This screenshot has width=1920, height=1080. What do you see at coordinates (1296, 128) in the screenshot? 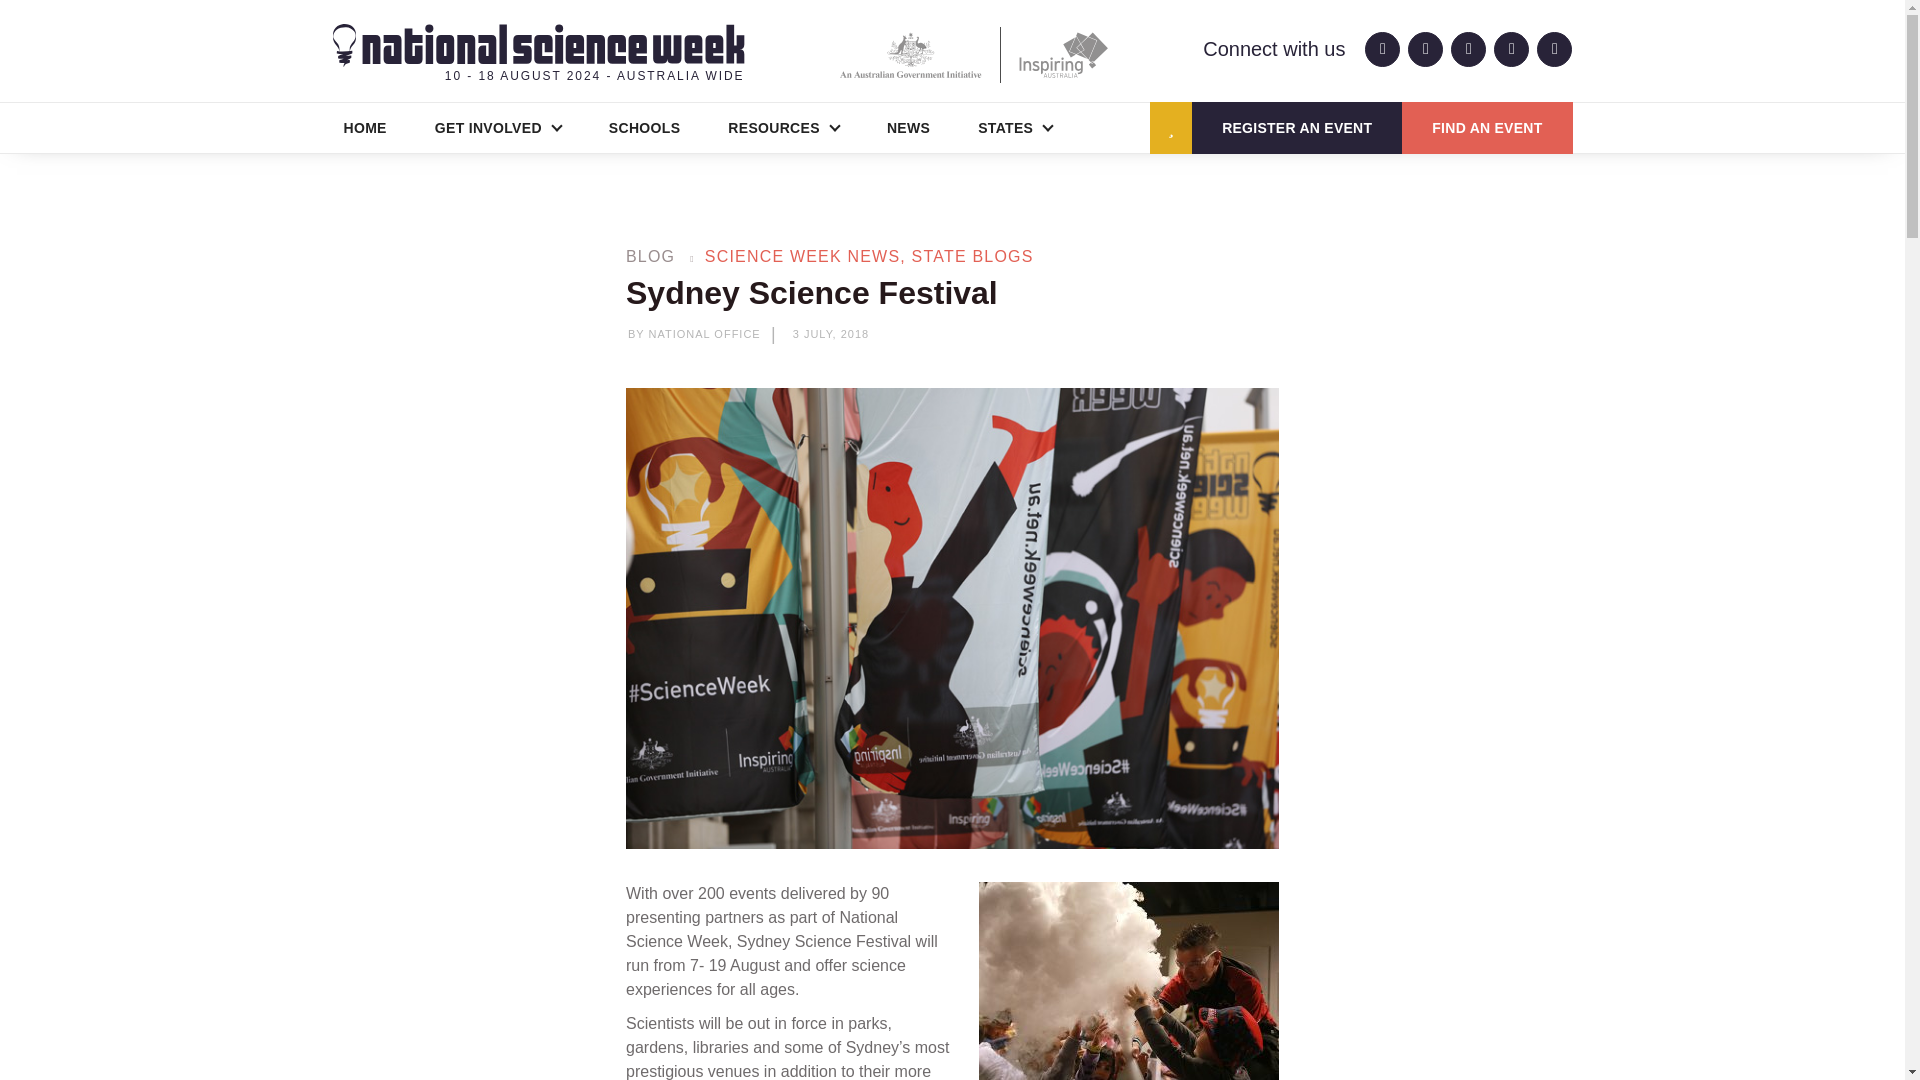
I see `REGISTER AN EVENT` at bounding box center [1296, 128].